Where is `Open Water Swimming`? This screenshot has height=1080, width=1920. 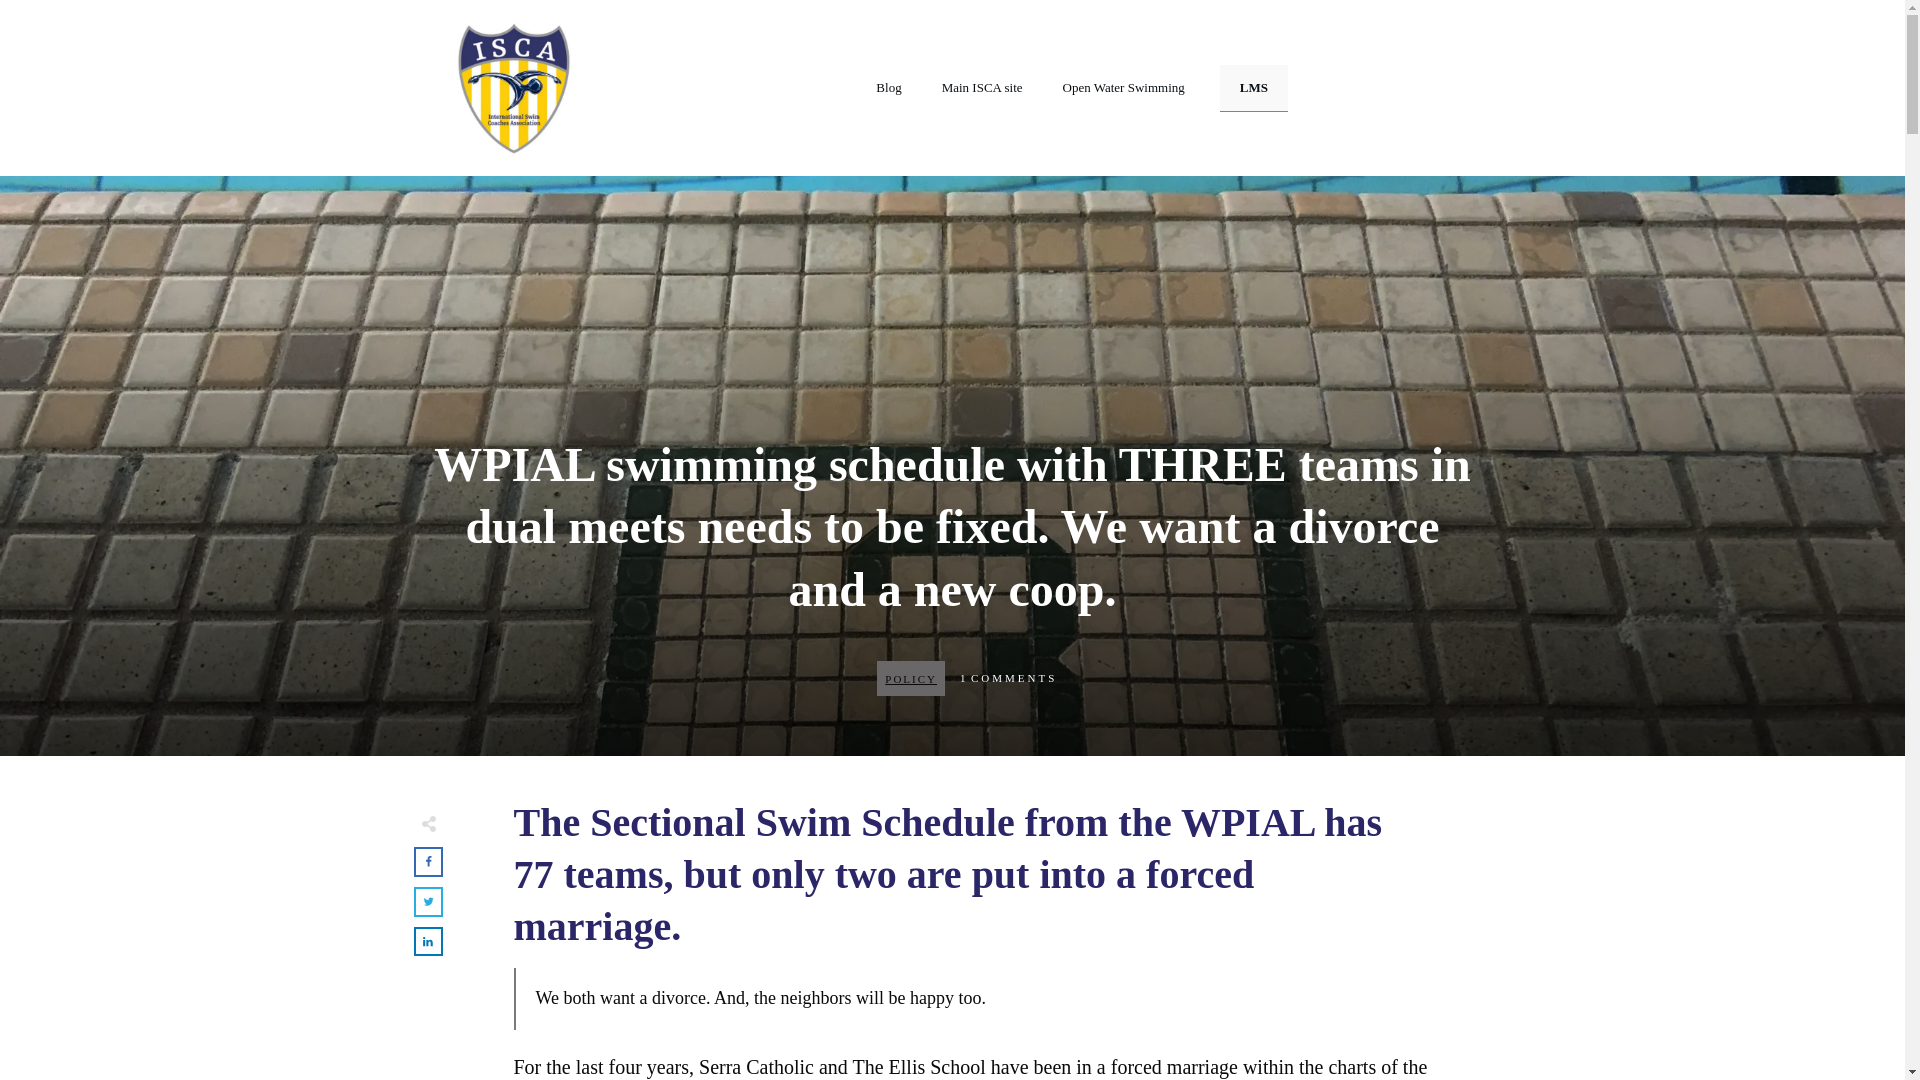
Open Water Swimming is located at coordinates (1124, 88).